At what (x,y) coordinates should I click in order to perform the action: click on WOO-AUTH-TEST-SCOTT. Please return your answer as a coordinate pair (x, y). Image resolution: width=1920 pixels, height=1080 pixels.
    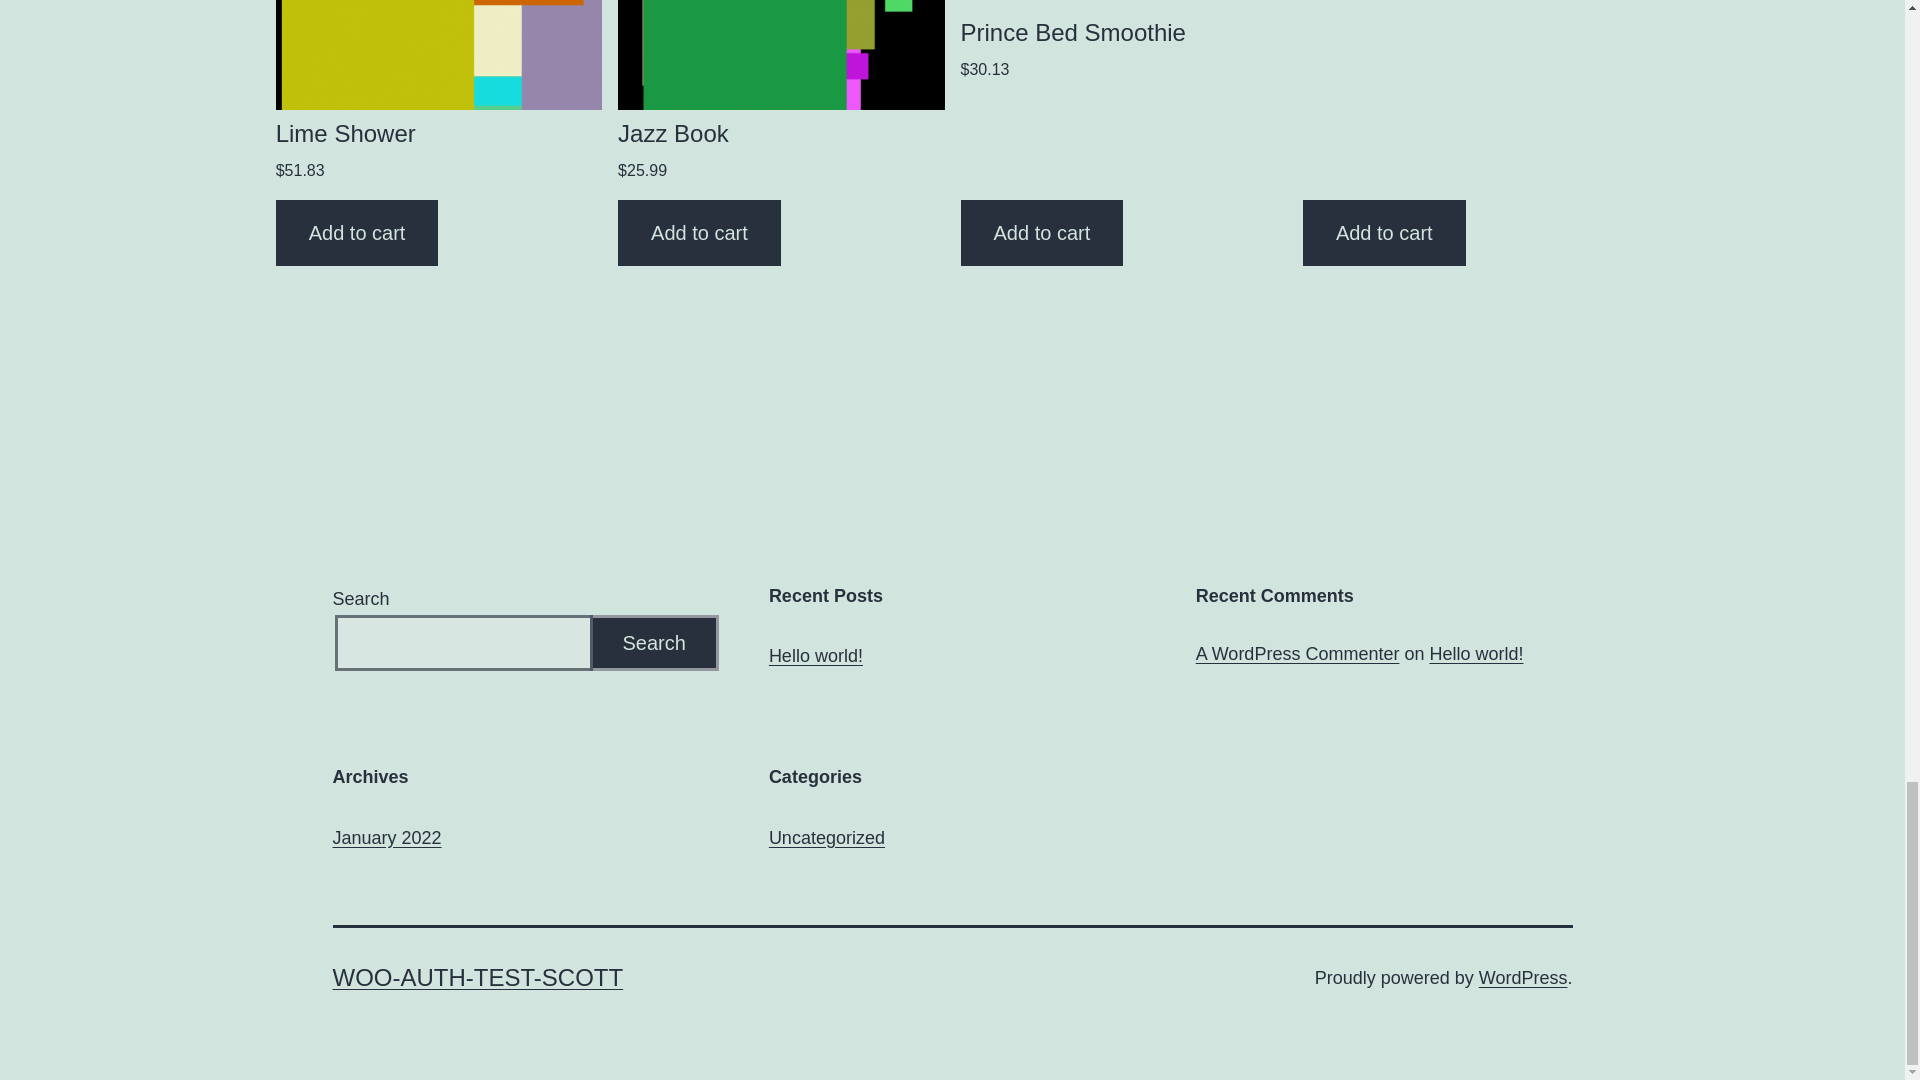
    Looking at the image, I should click on (477, 978).